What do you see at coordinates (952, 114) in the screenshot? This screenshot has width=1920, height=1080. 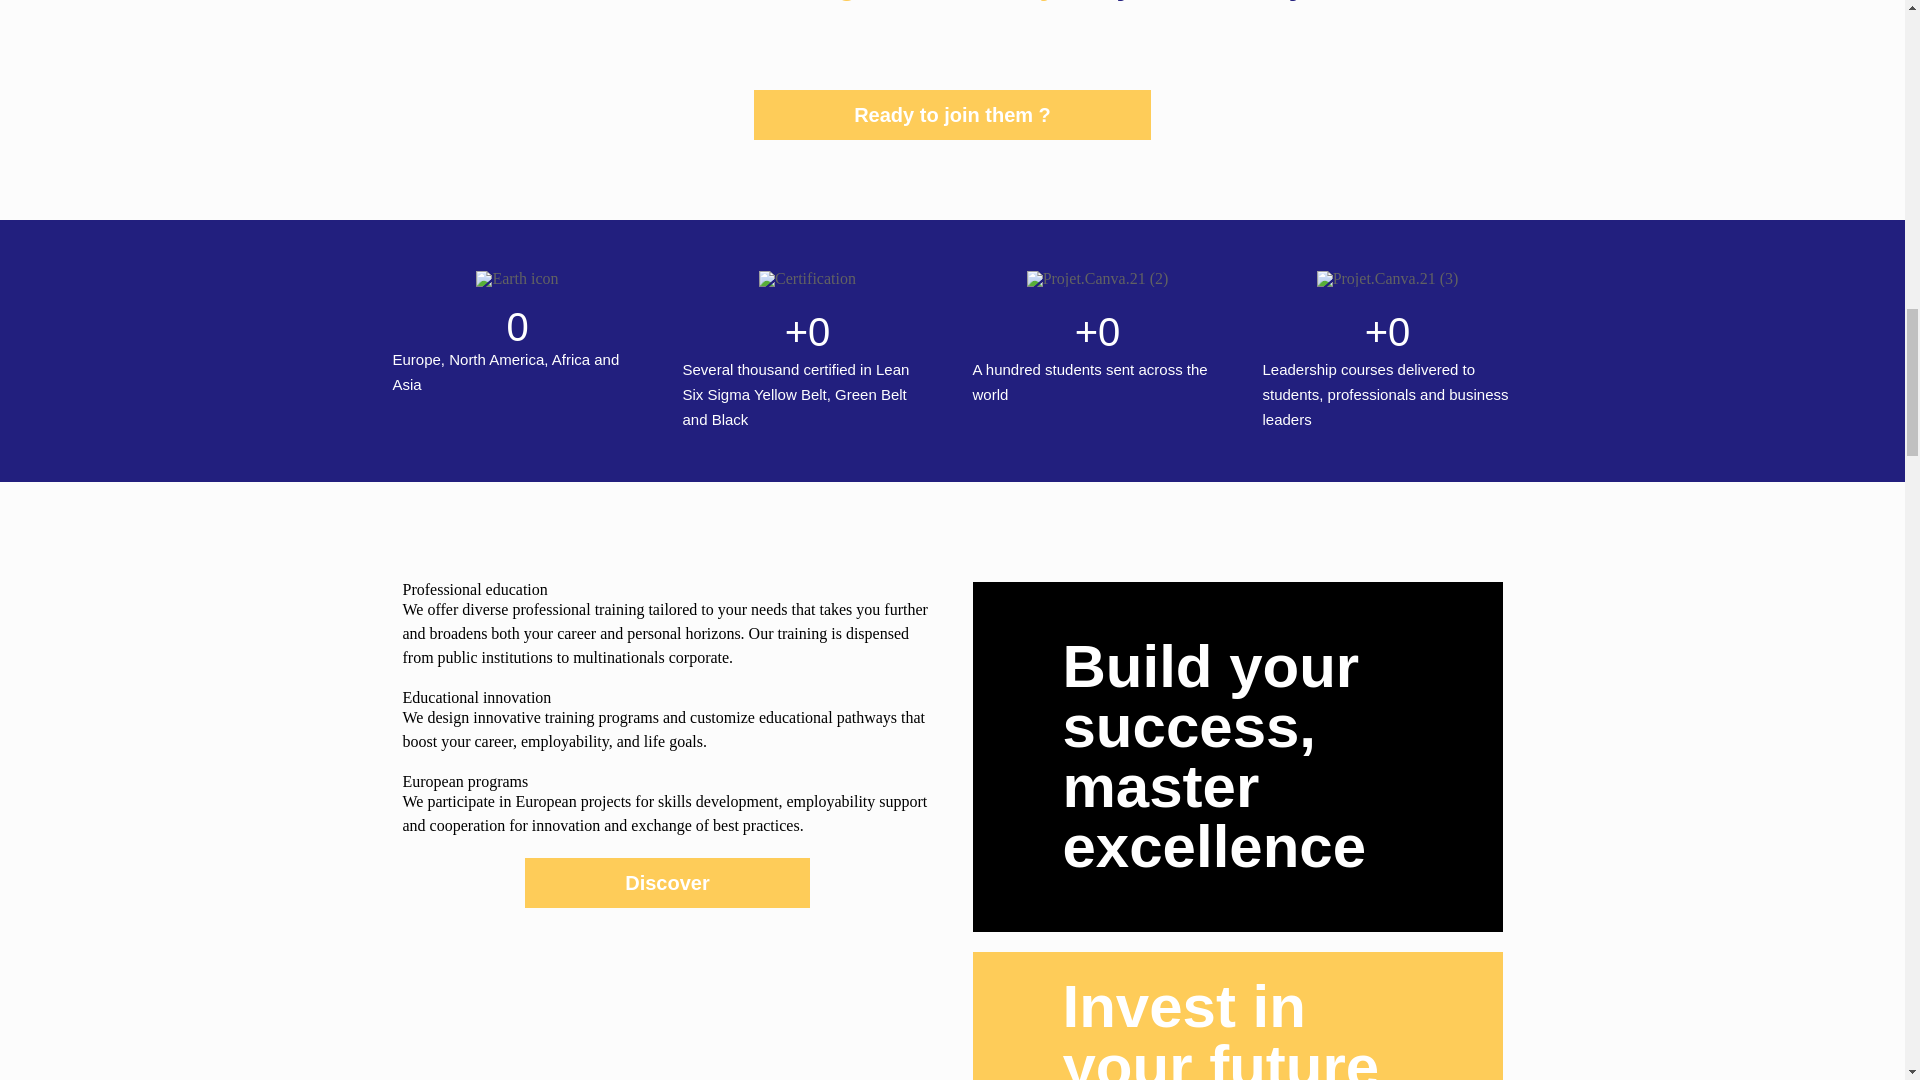 I see `Ready to join them ?` at bounding box center [952, 114].